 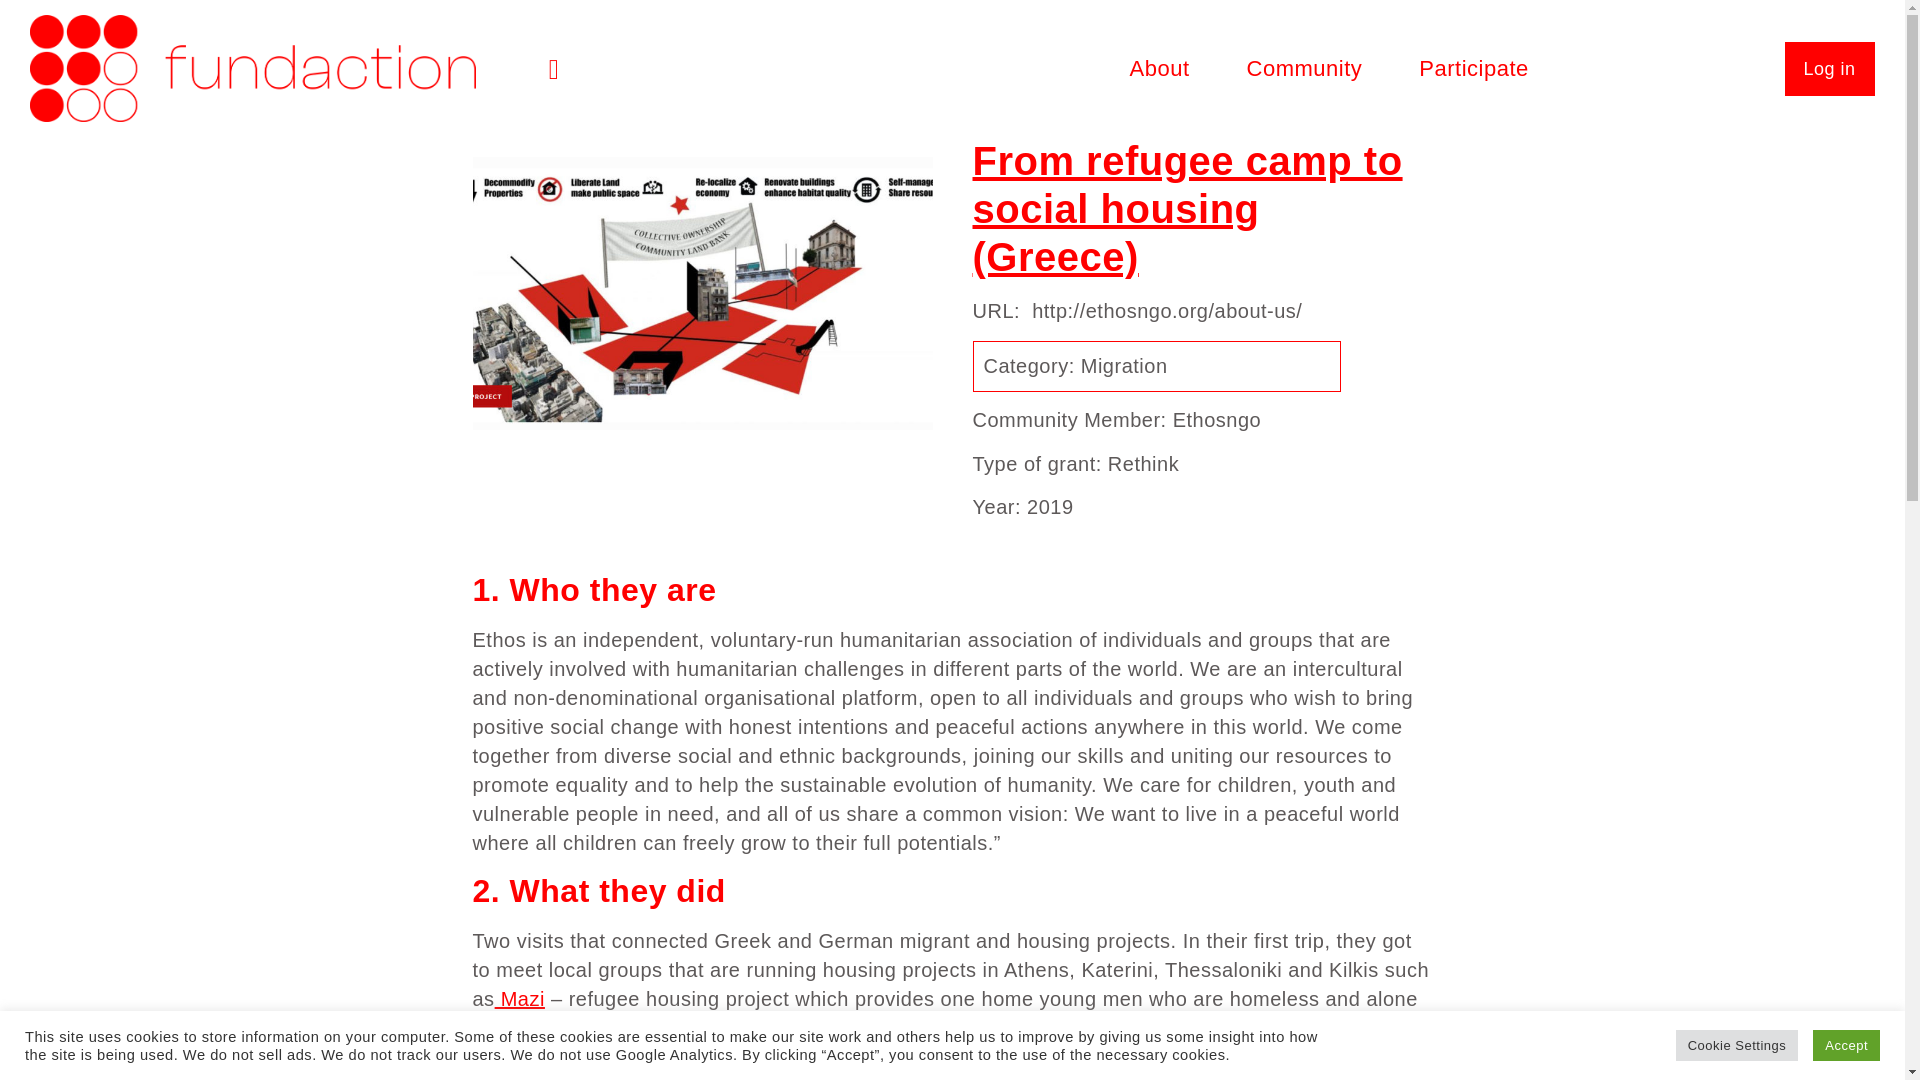 What do you see at coordinates (1224, 1028) in the screenshot?
I see `Communitism` at bounding box center [1224, 1028].